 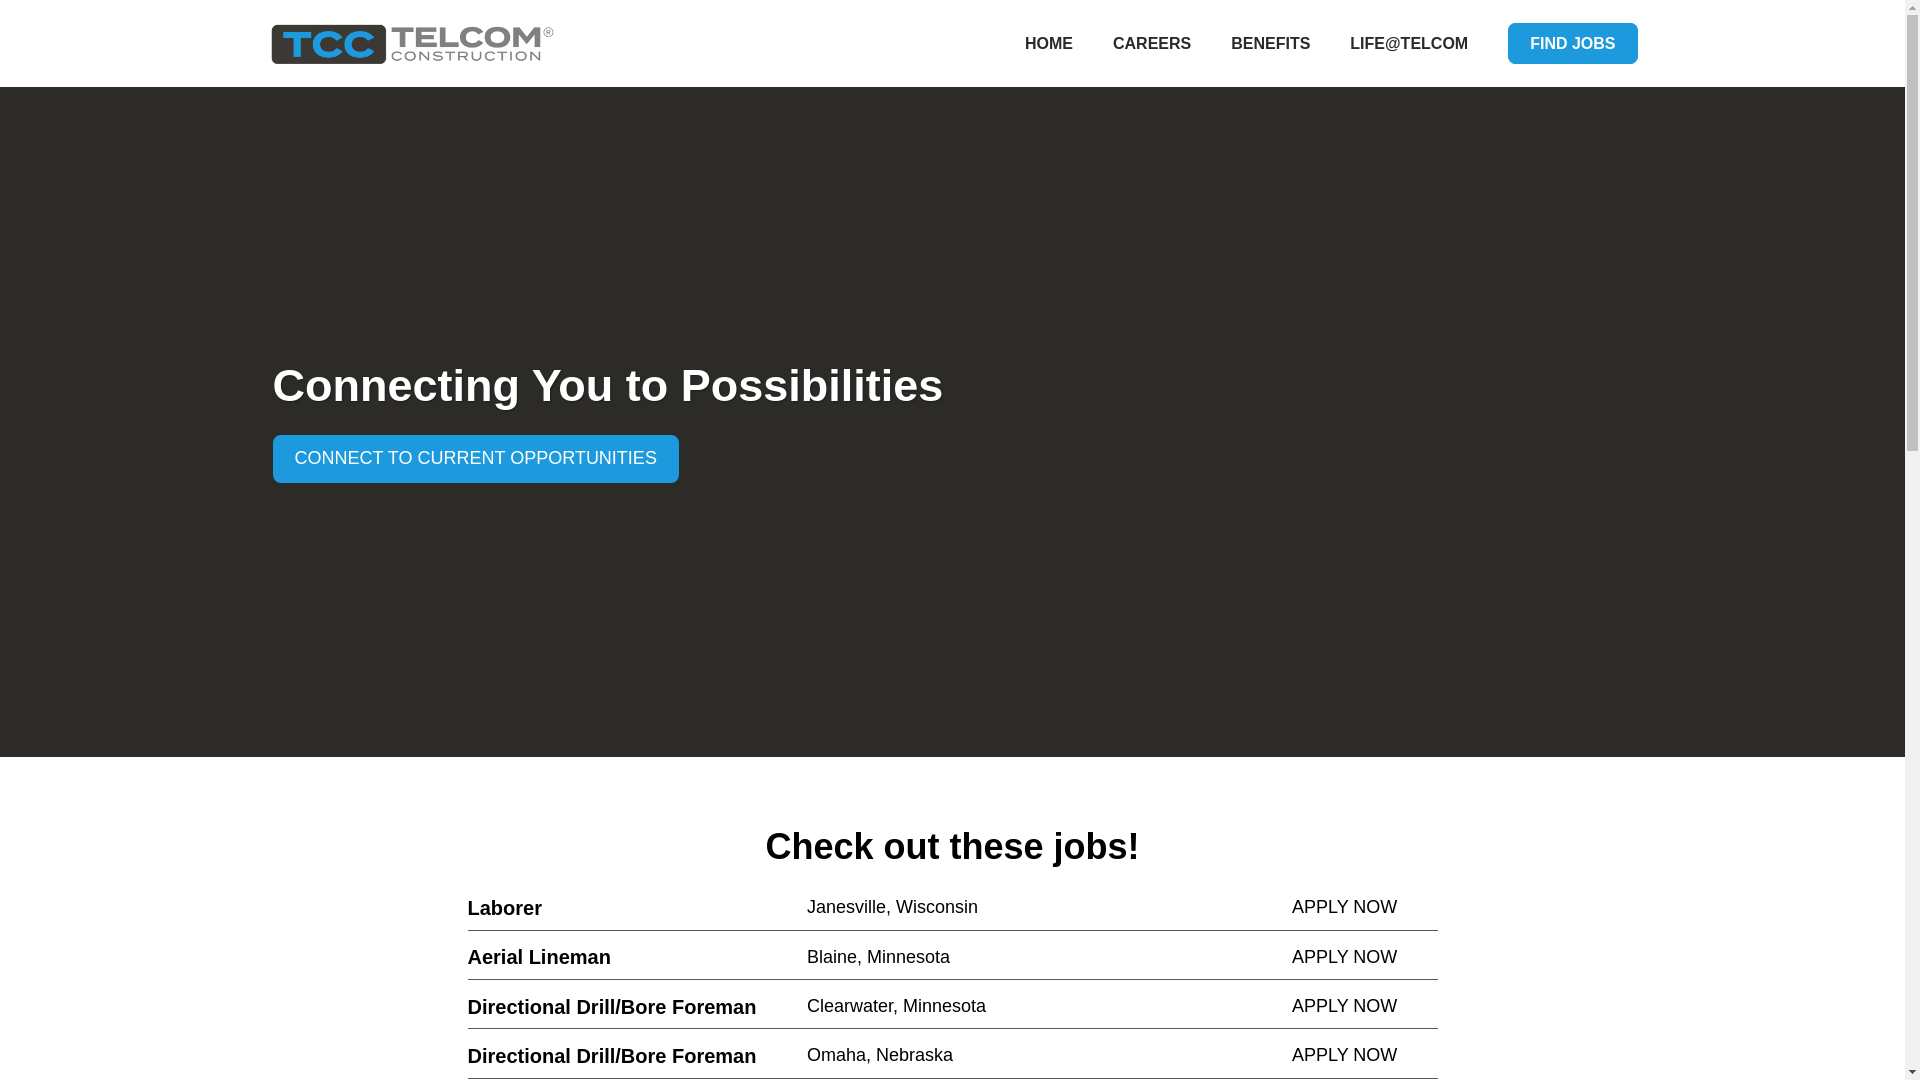 I want to click on CAREERS, so click(x=1152, y=42).